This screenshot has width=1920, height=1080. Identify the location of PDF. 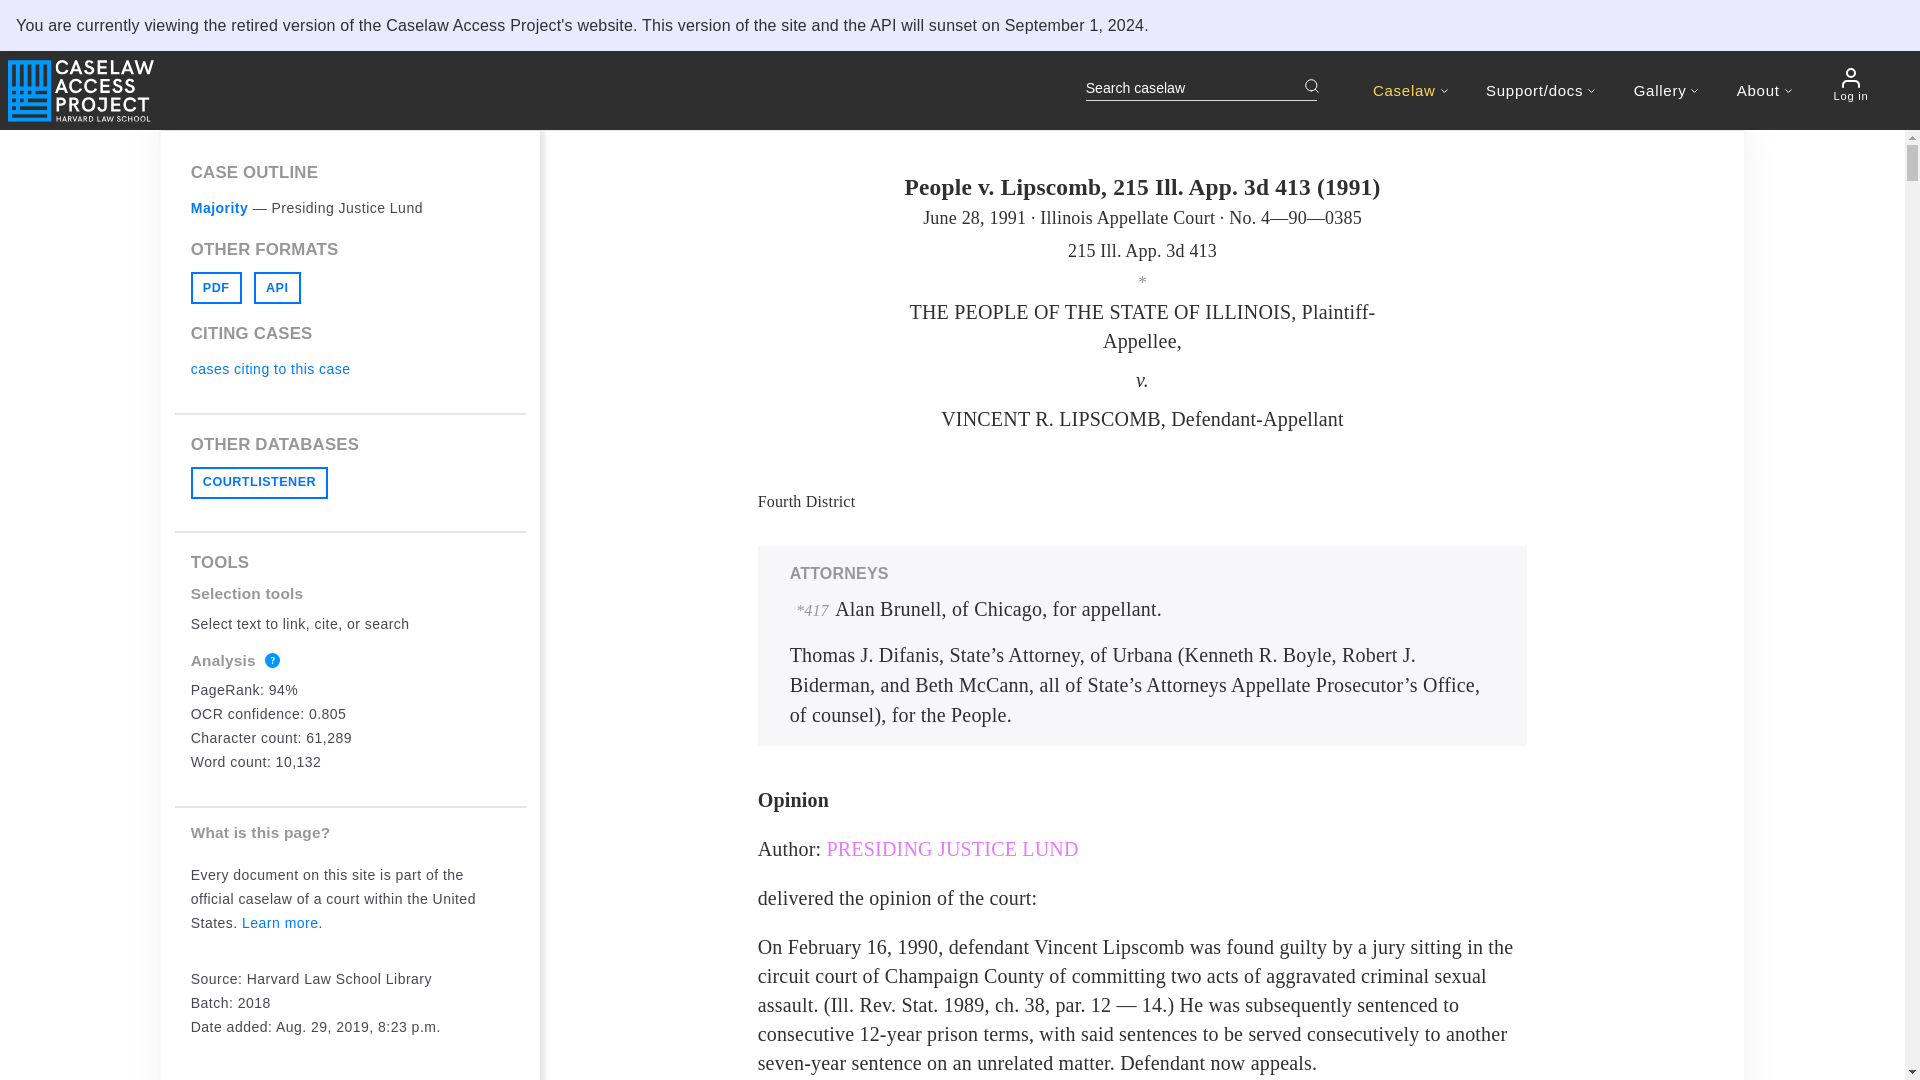
(216, 288).